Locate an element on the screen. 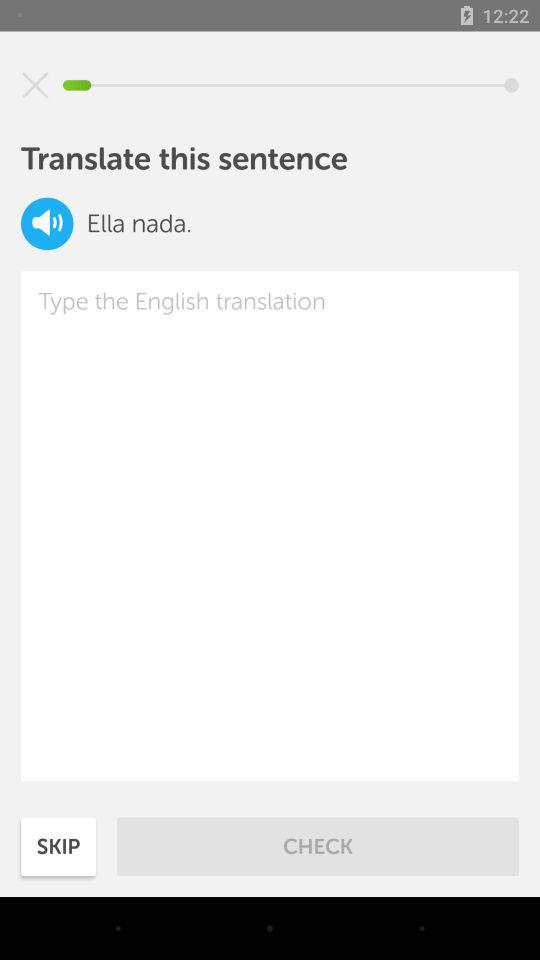 The height and width of the screenshot is (960, 540). text entry field is located at coordinates (270, 526).